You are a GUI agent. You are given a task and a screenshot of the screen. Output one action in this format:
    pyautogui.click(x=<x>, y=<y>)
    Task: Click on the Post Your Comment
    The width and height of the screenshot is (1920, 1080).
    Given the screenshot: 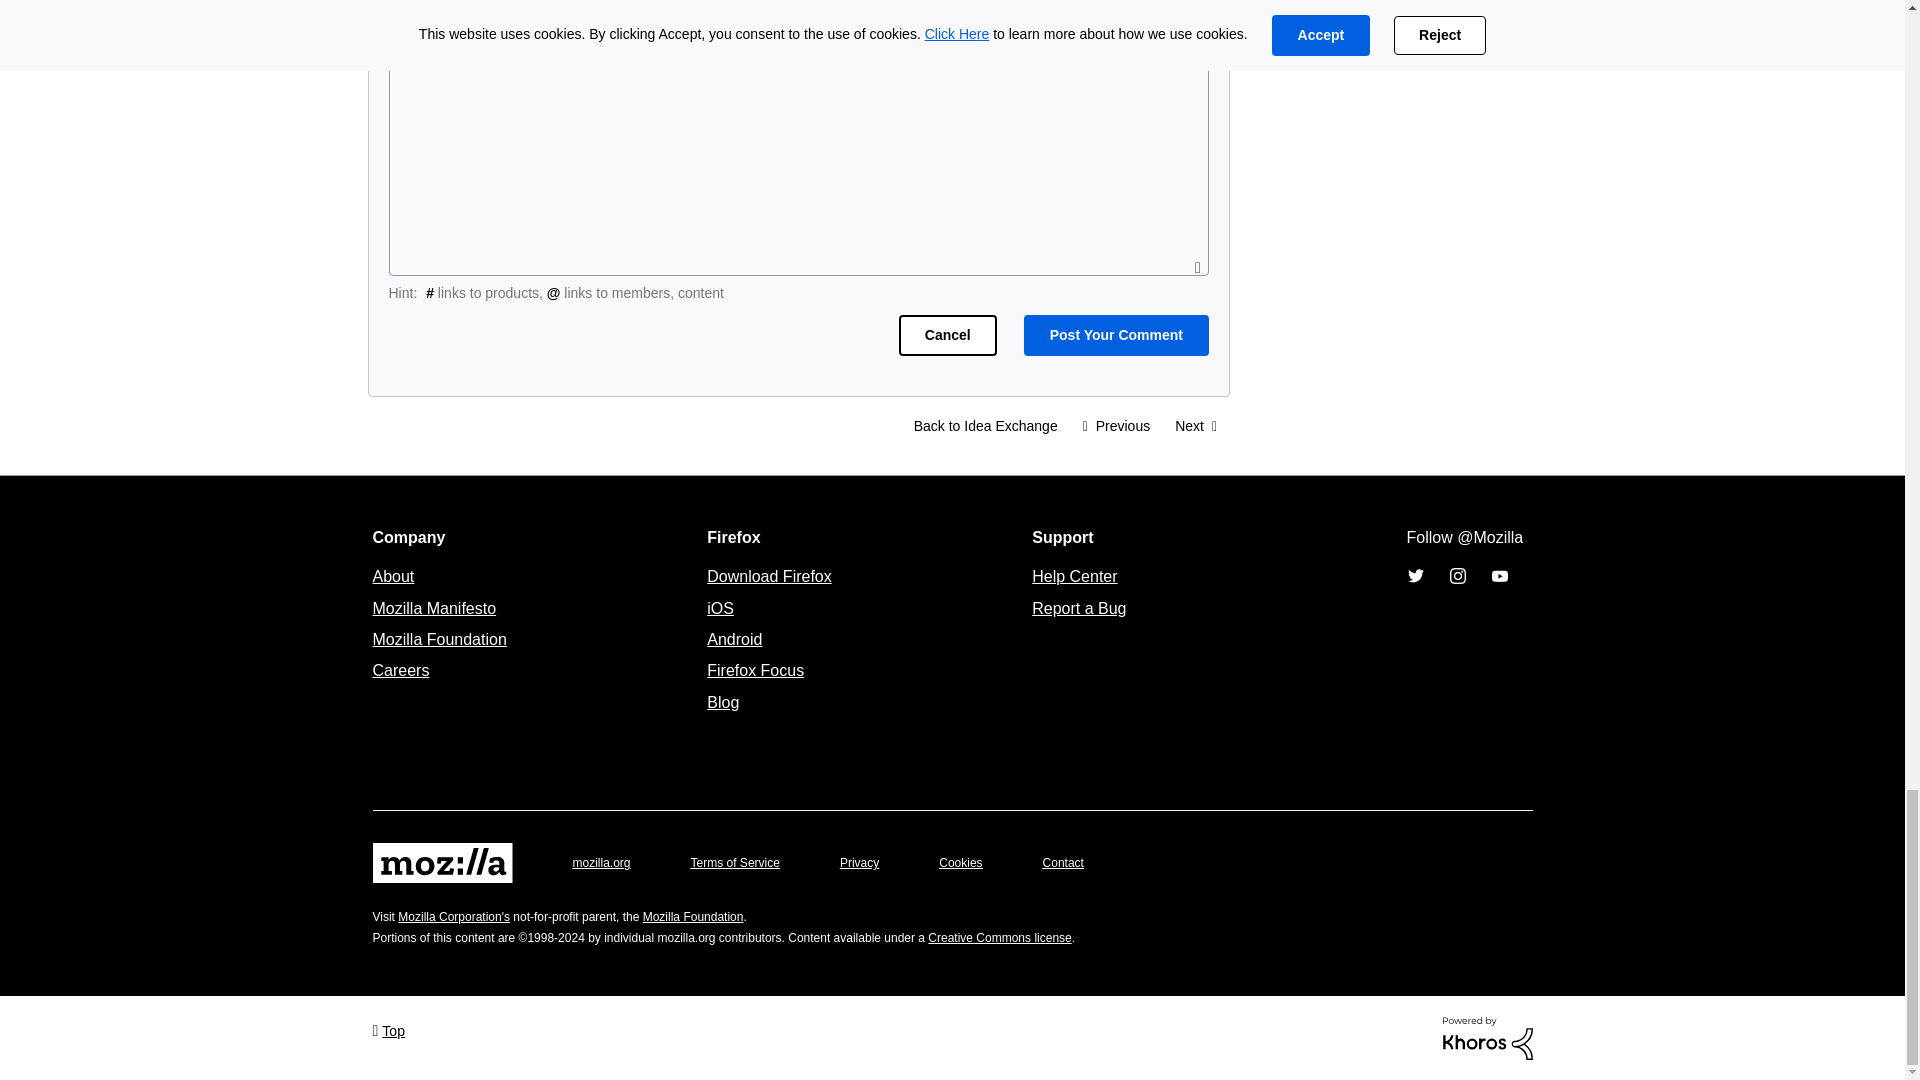 What is the action you would take?
    pyautogui.click(x=1116, y=336)
    